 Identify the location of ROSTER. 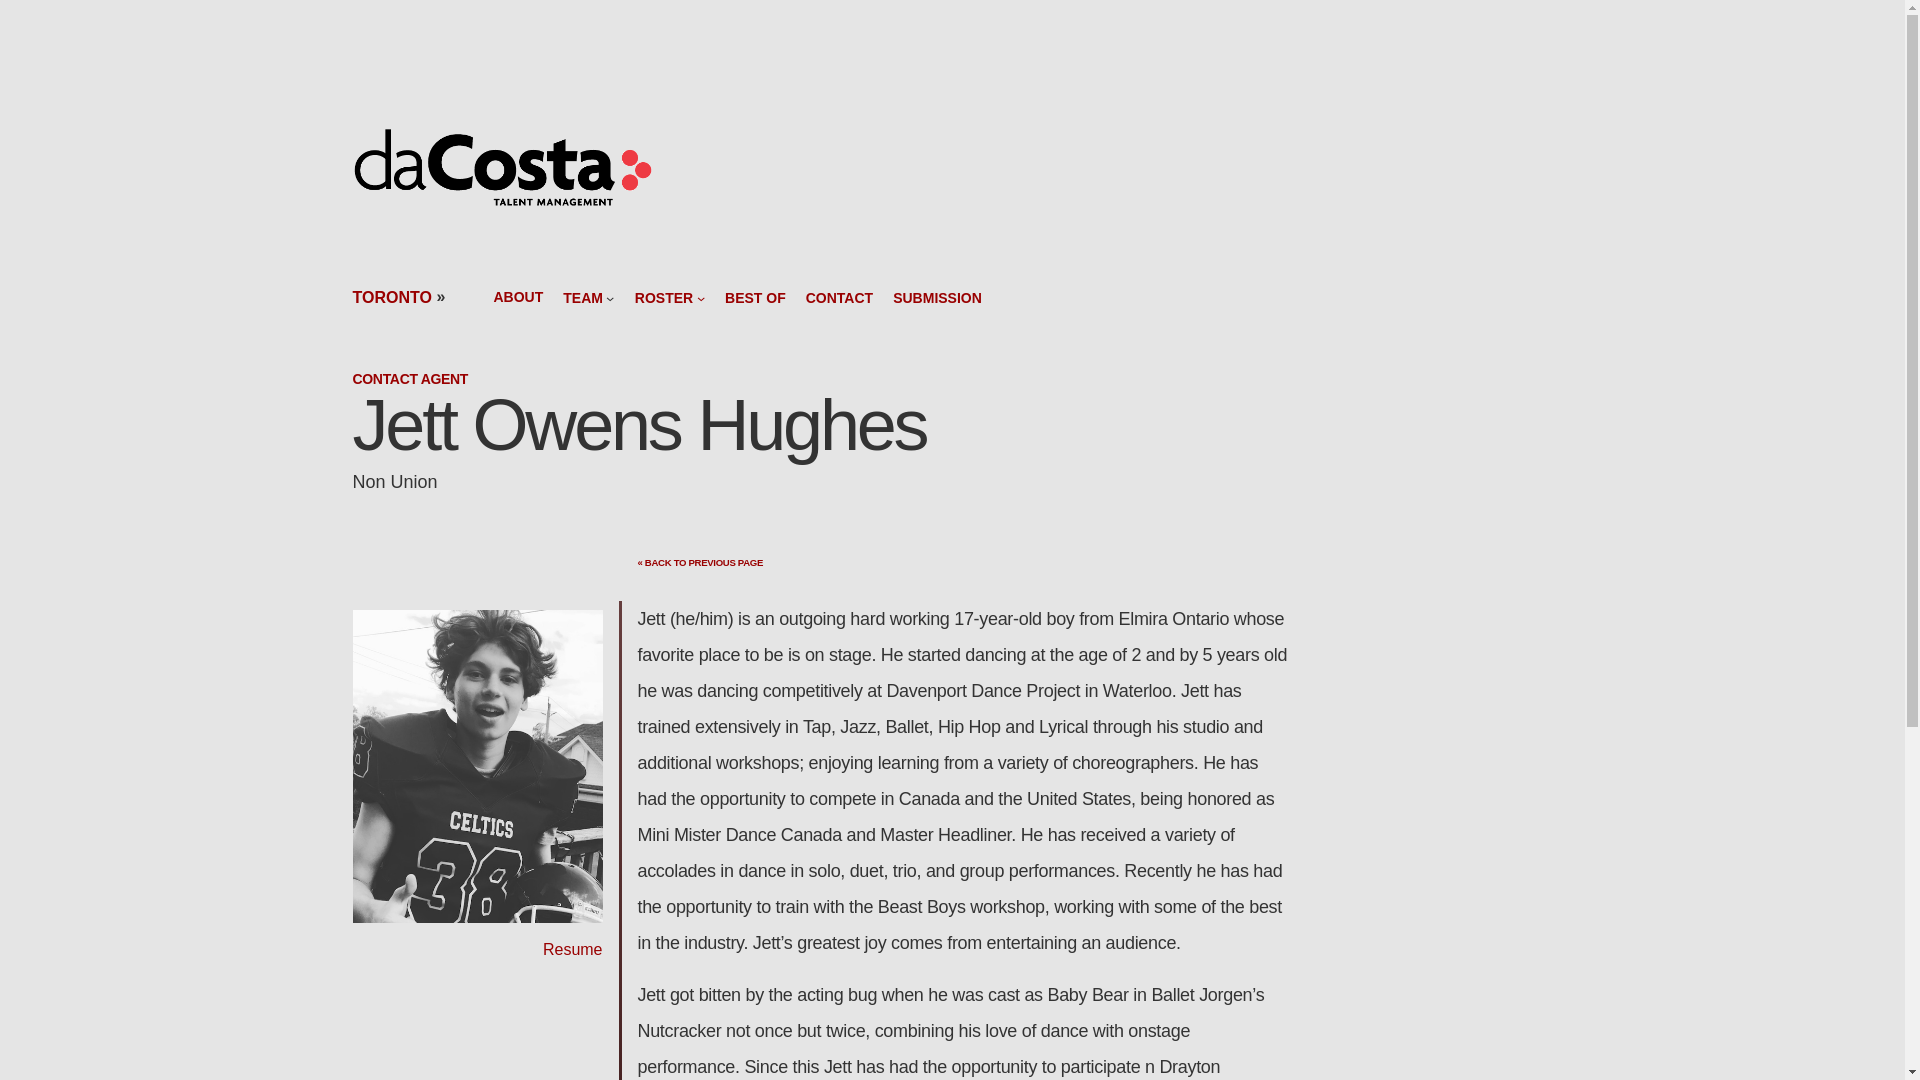
(664, 297).